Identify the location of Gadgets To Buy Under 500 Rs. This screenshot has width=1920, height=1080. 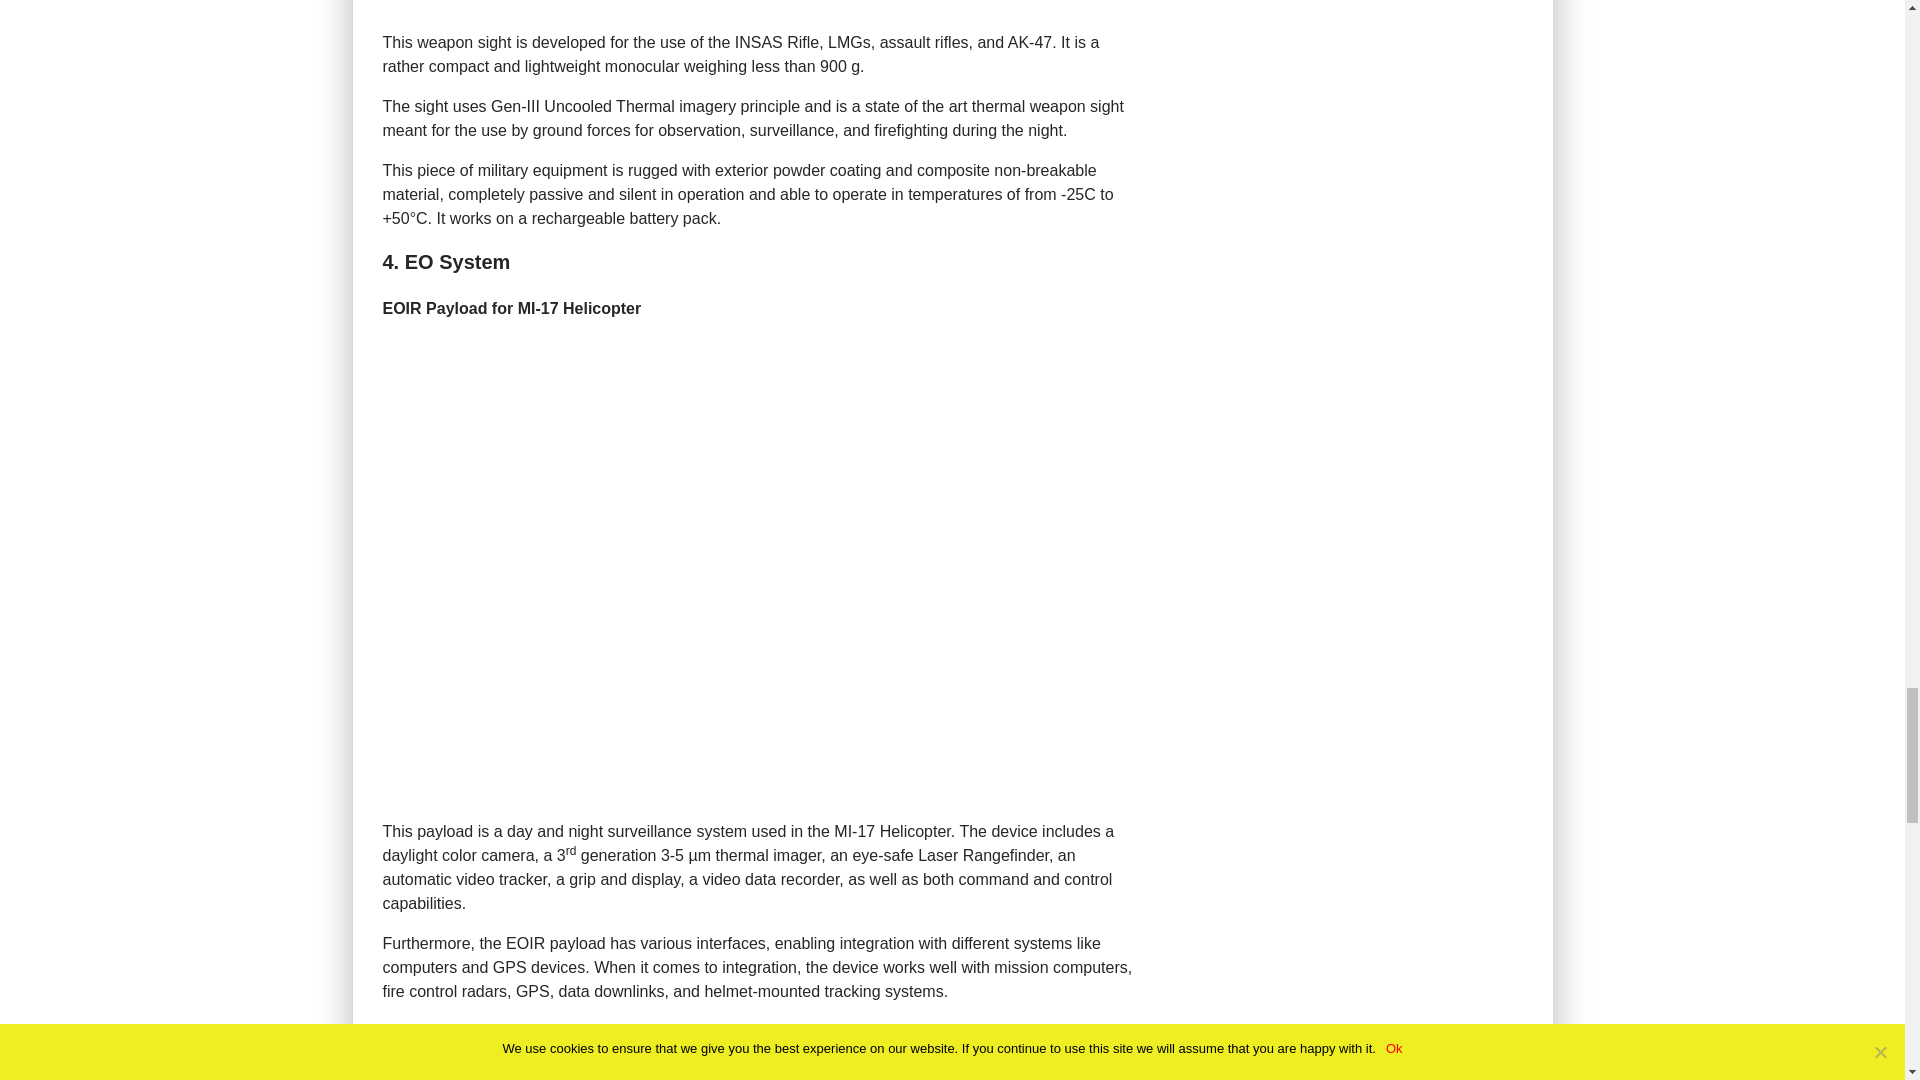
(512, 1067).